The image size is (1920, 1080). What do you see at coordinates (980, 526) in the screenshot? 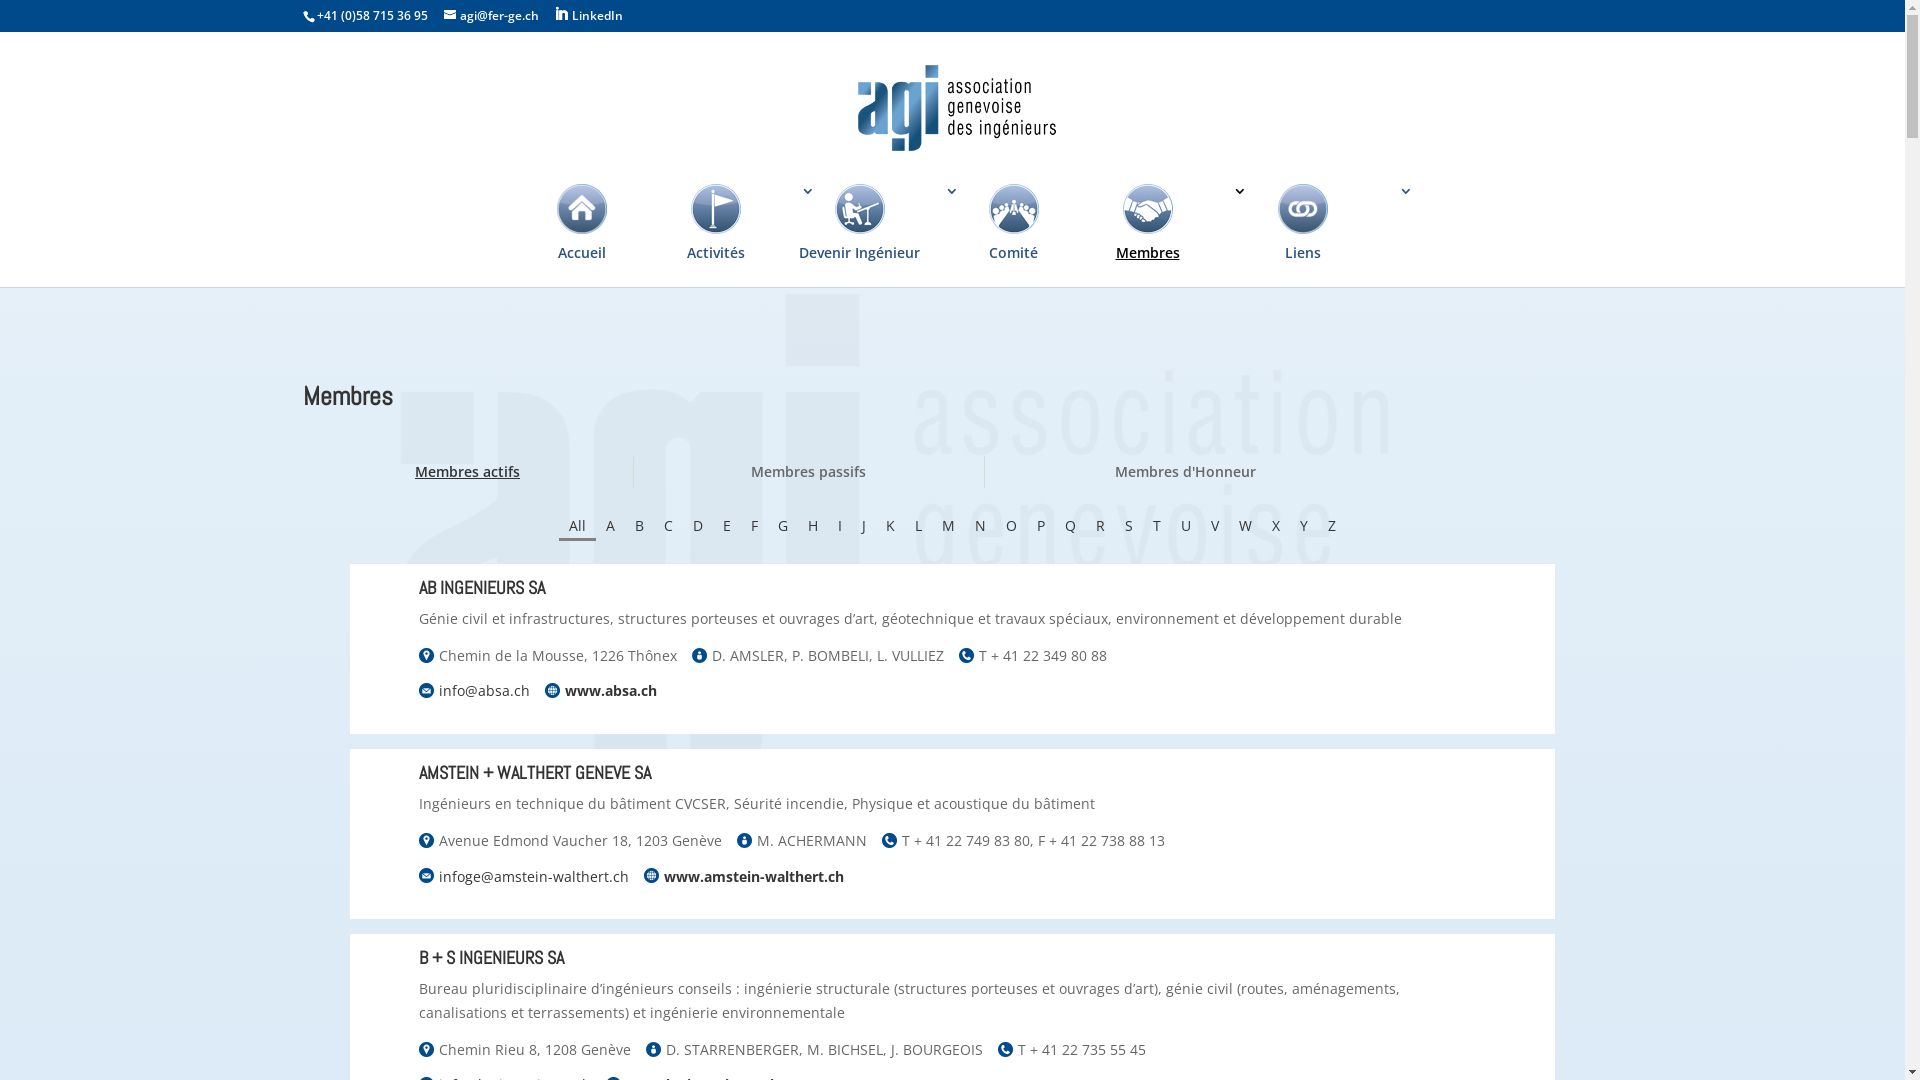
I see `N` at bounding box center [980, 526].